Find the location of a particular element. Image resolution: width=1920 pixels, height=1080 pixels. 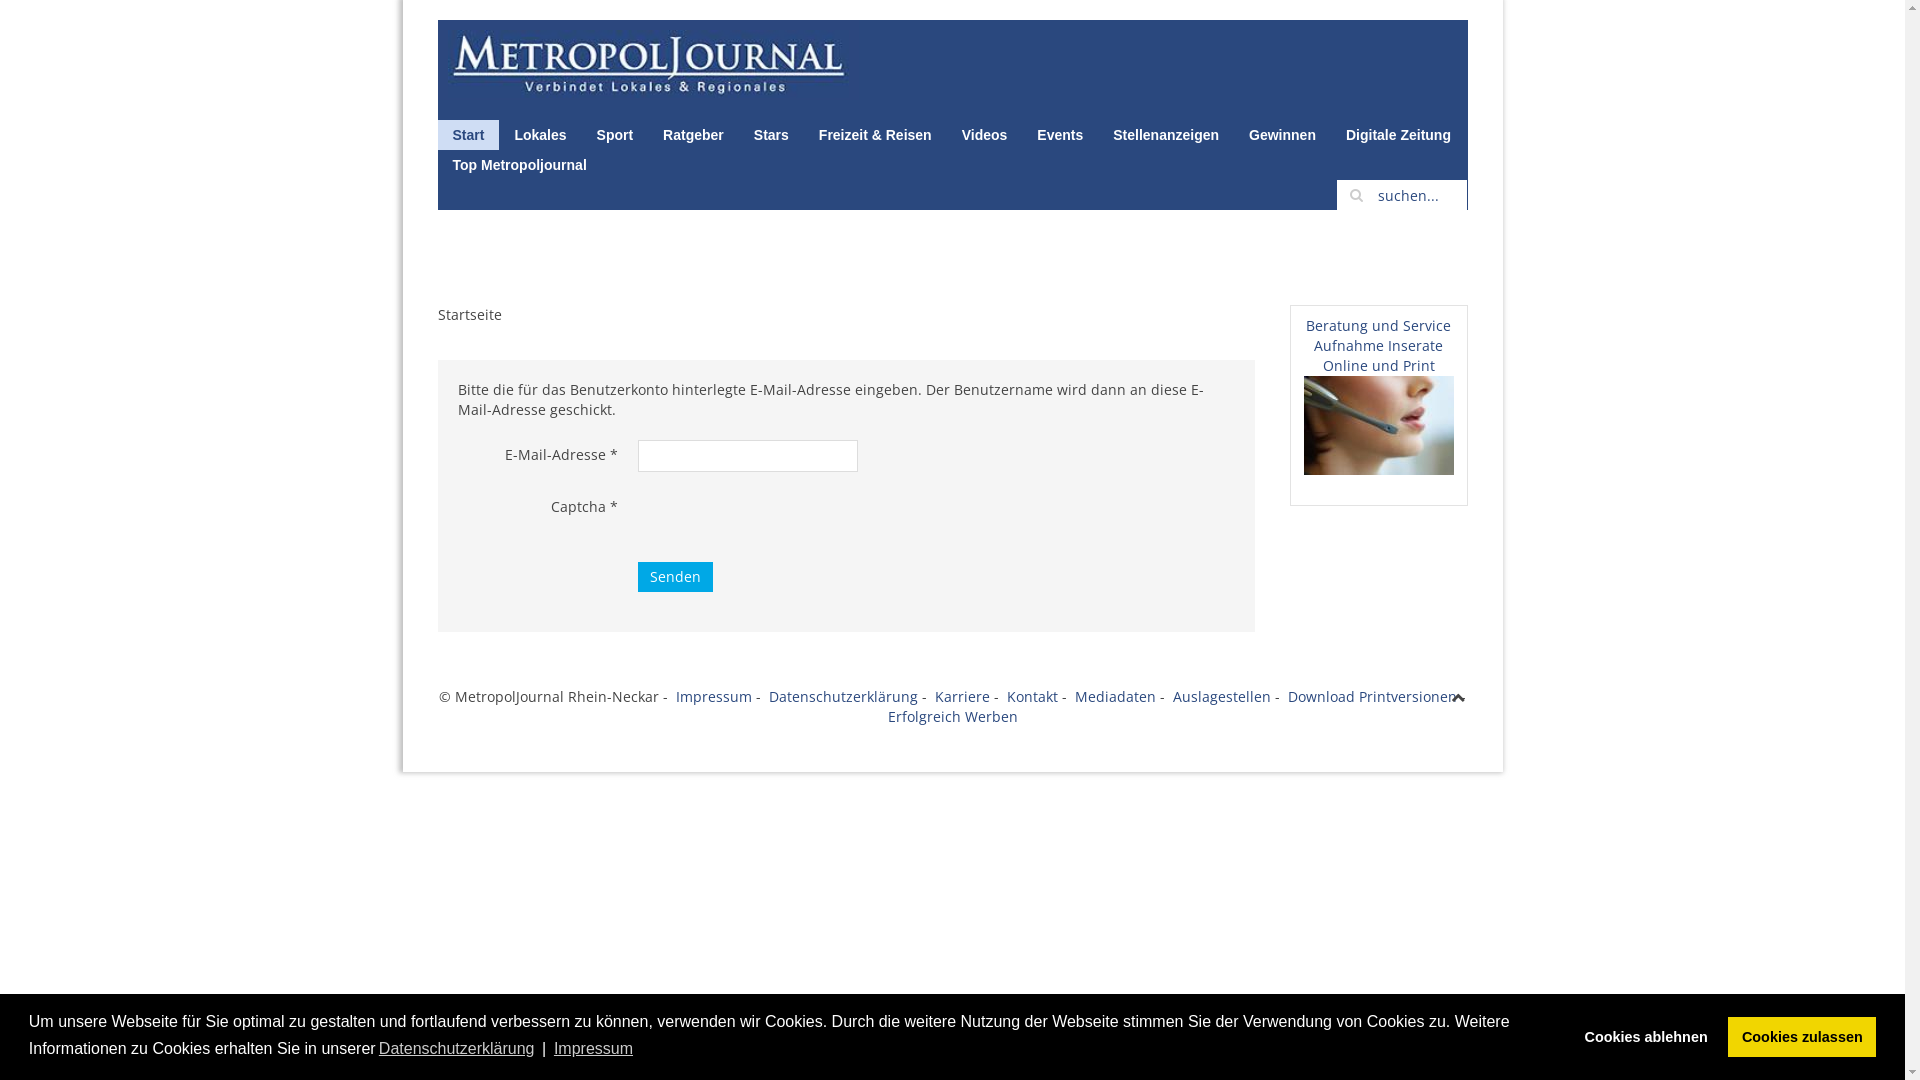

Lokales is located at coordinates (540, 135).